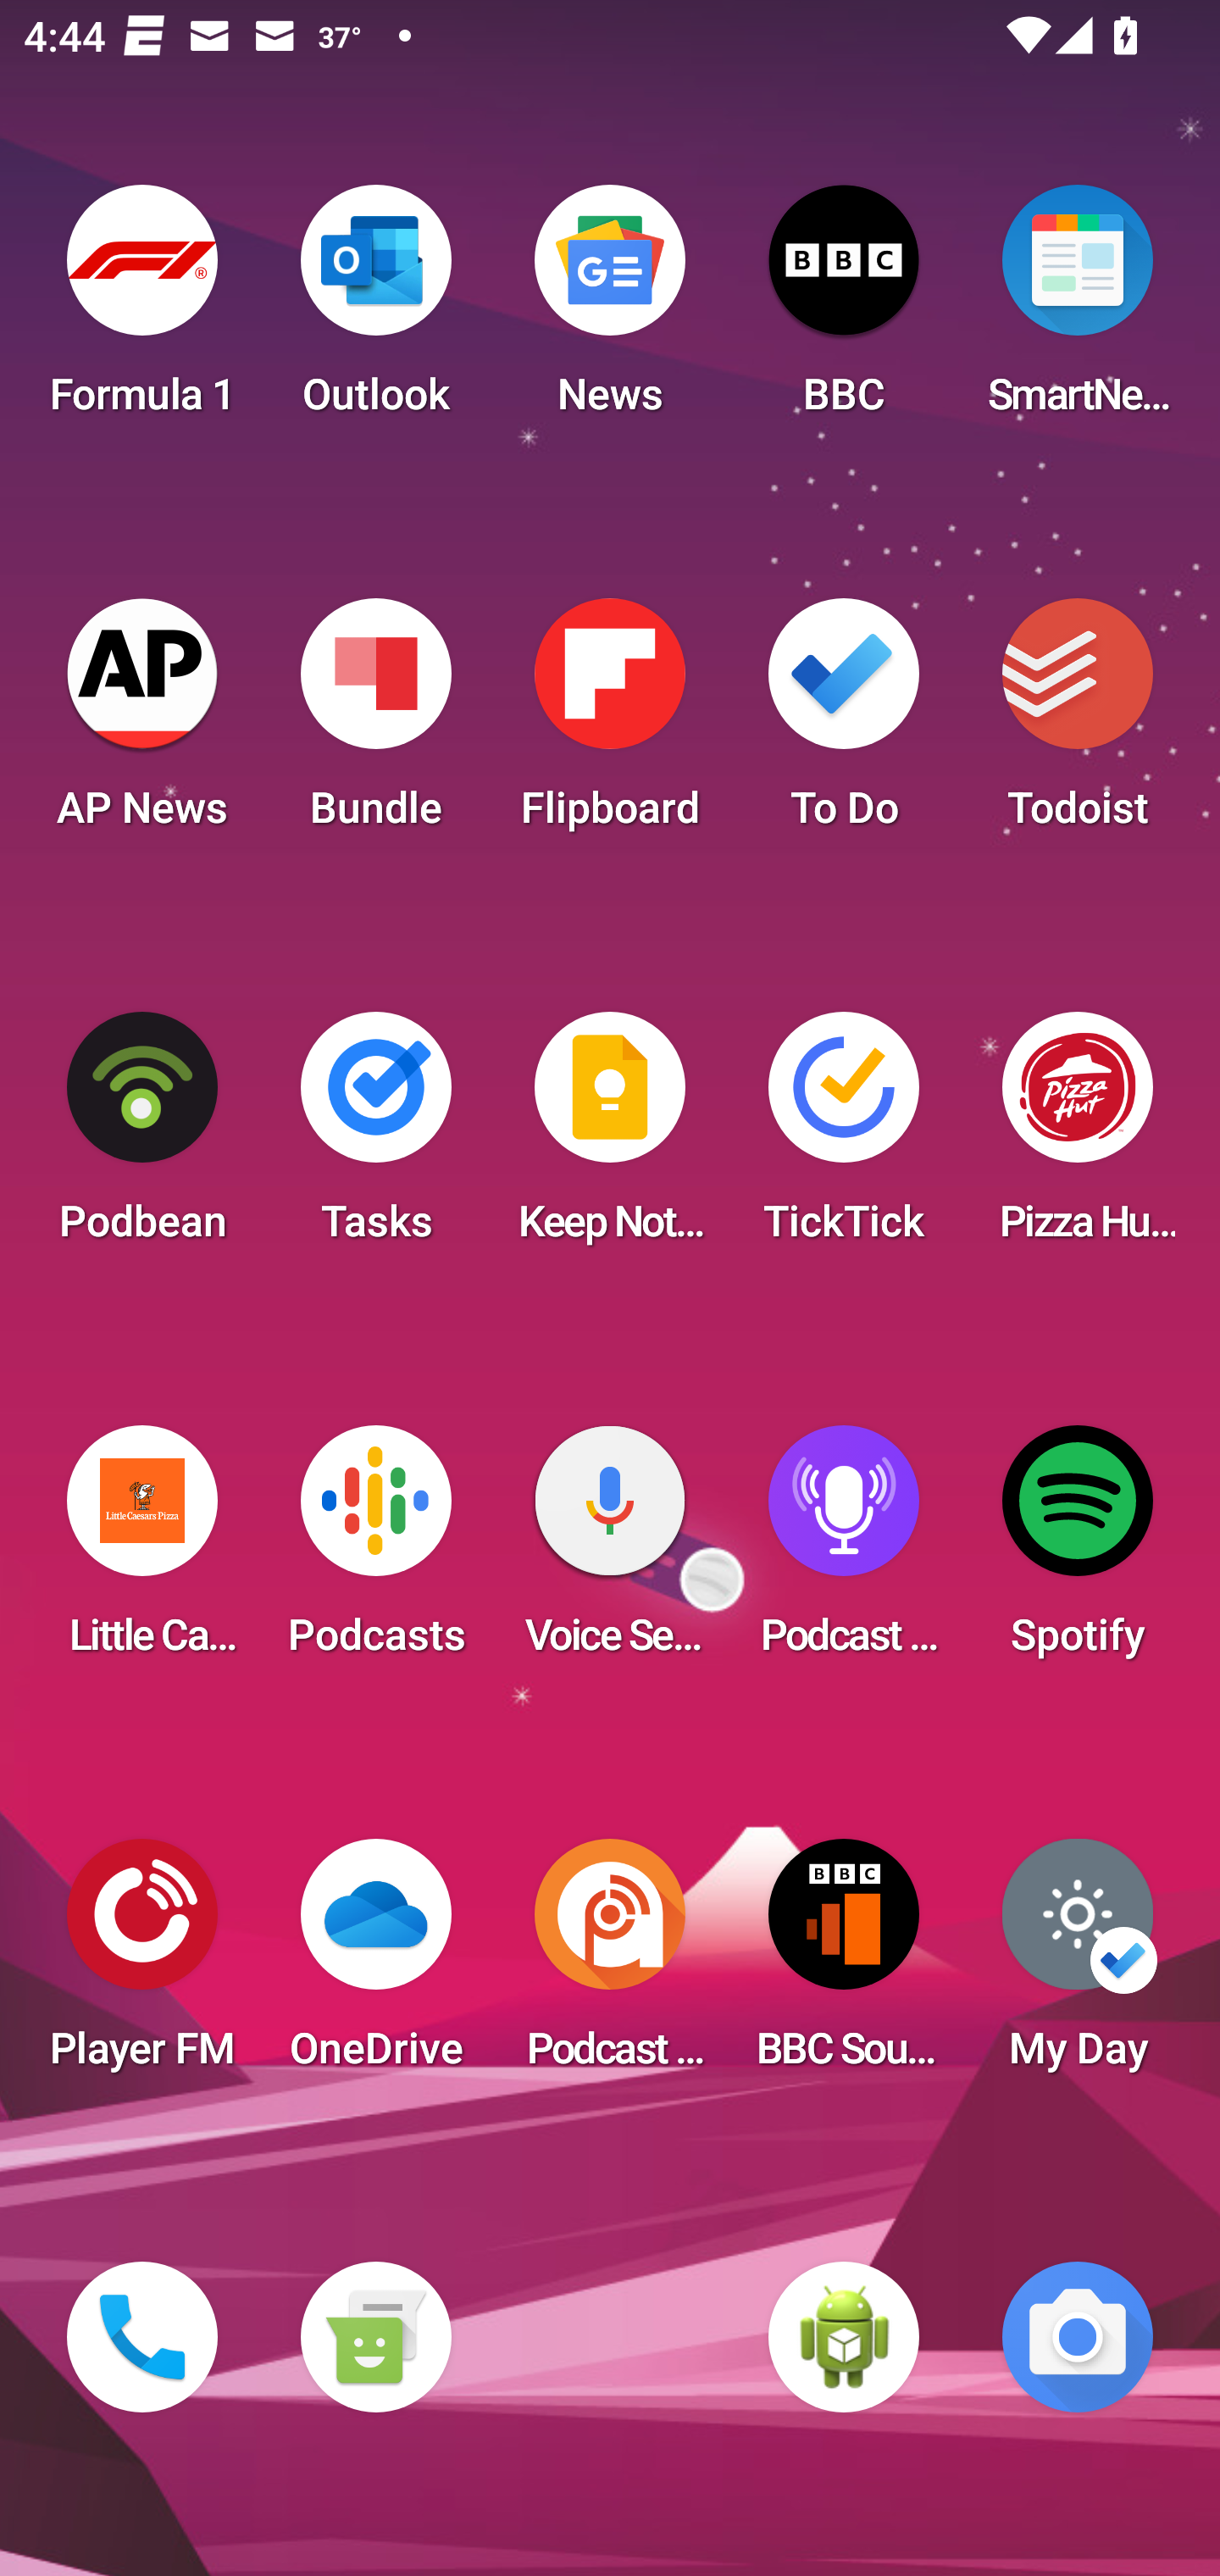 The width and height of the screenshot is (1220, 2576). What do you see at coordinates (375, 1137) in the screenshot?
I see `Tasks` at bounding box center [375, 1137].